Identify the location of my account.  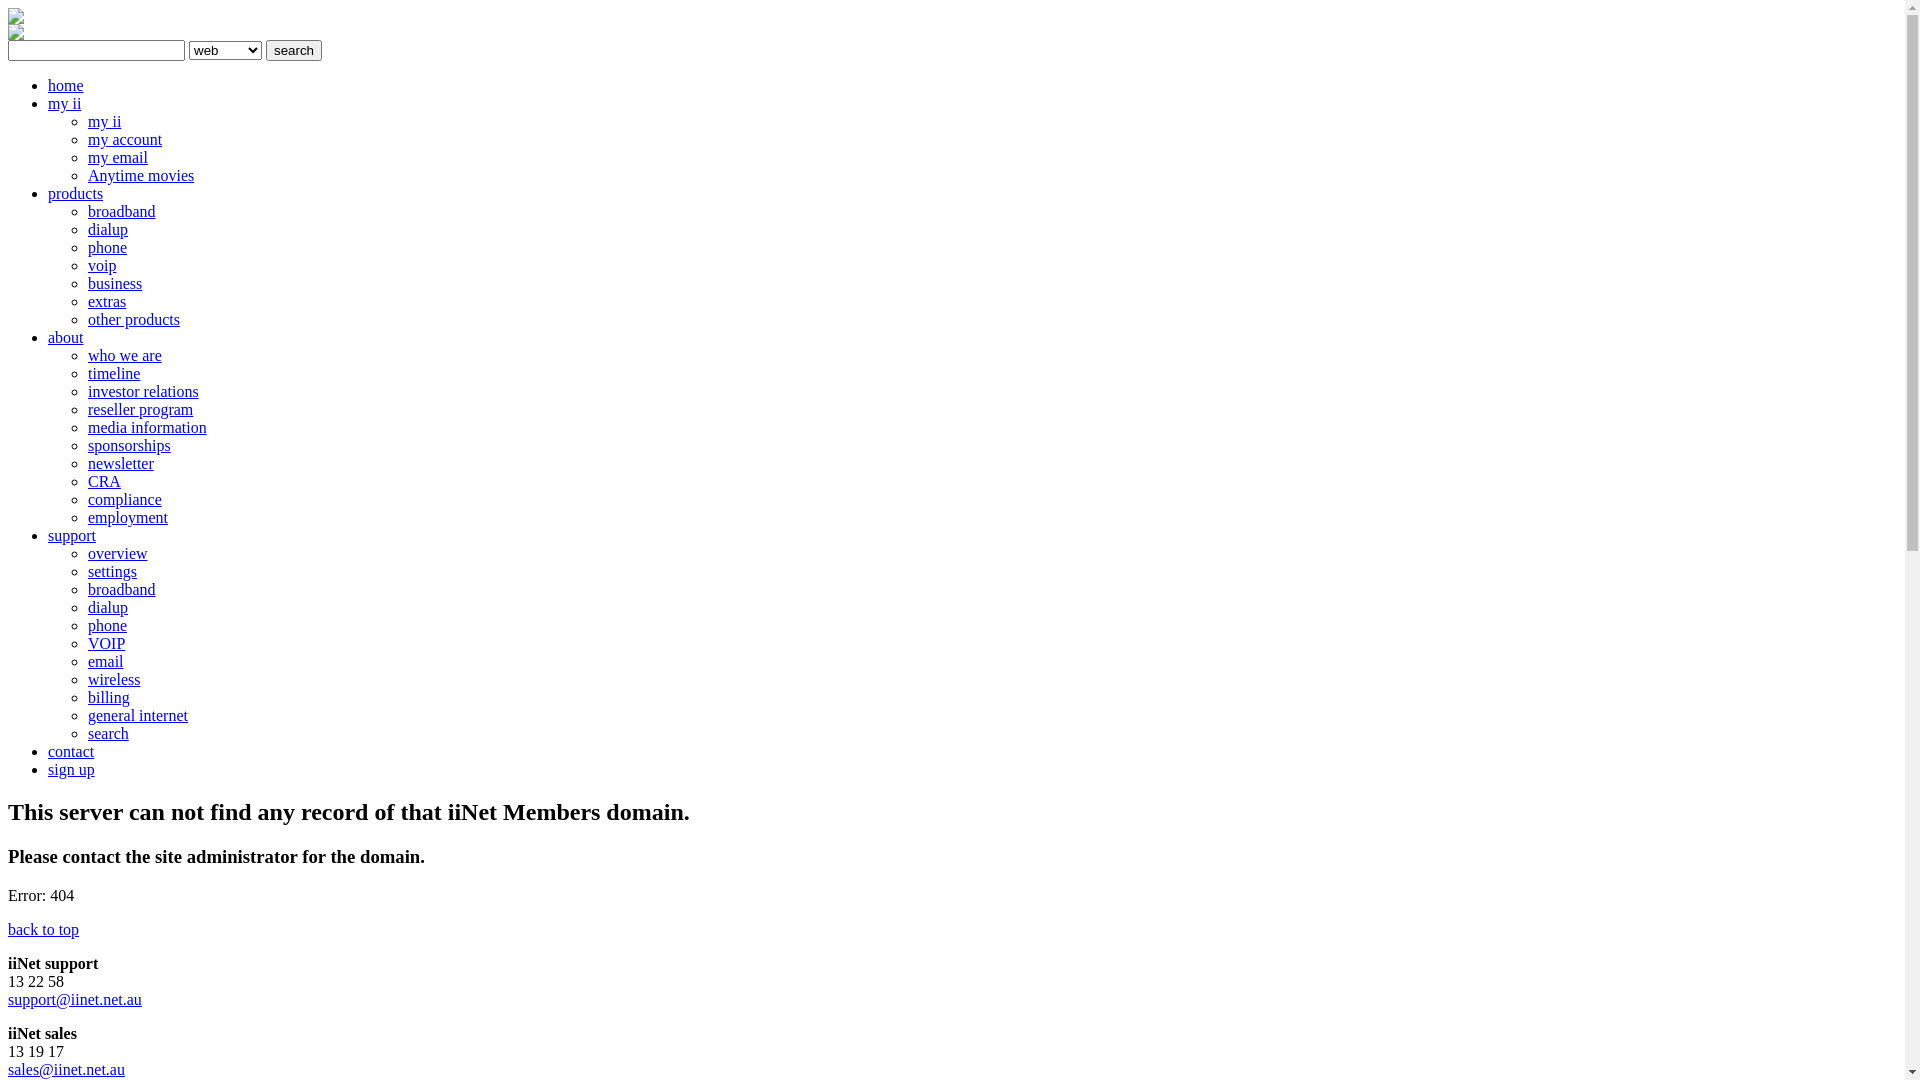
(125, 140).